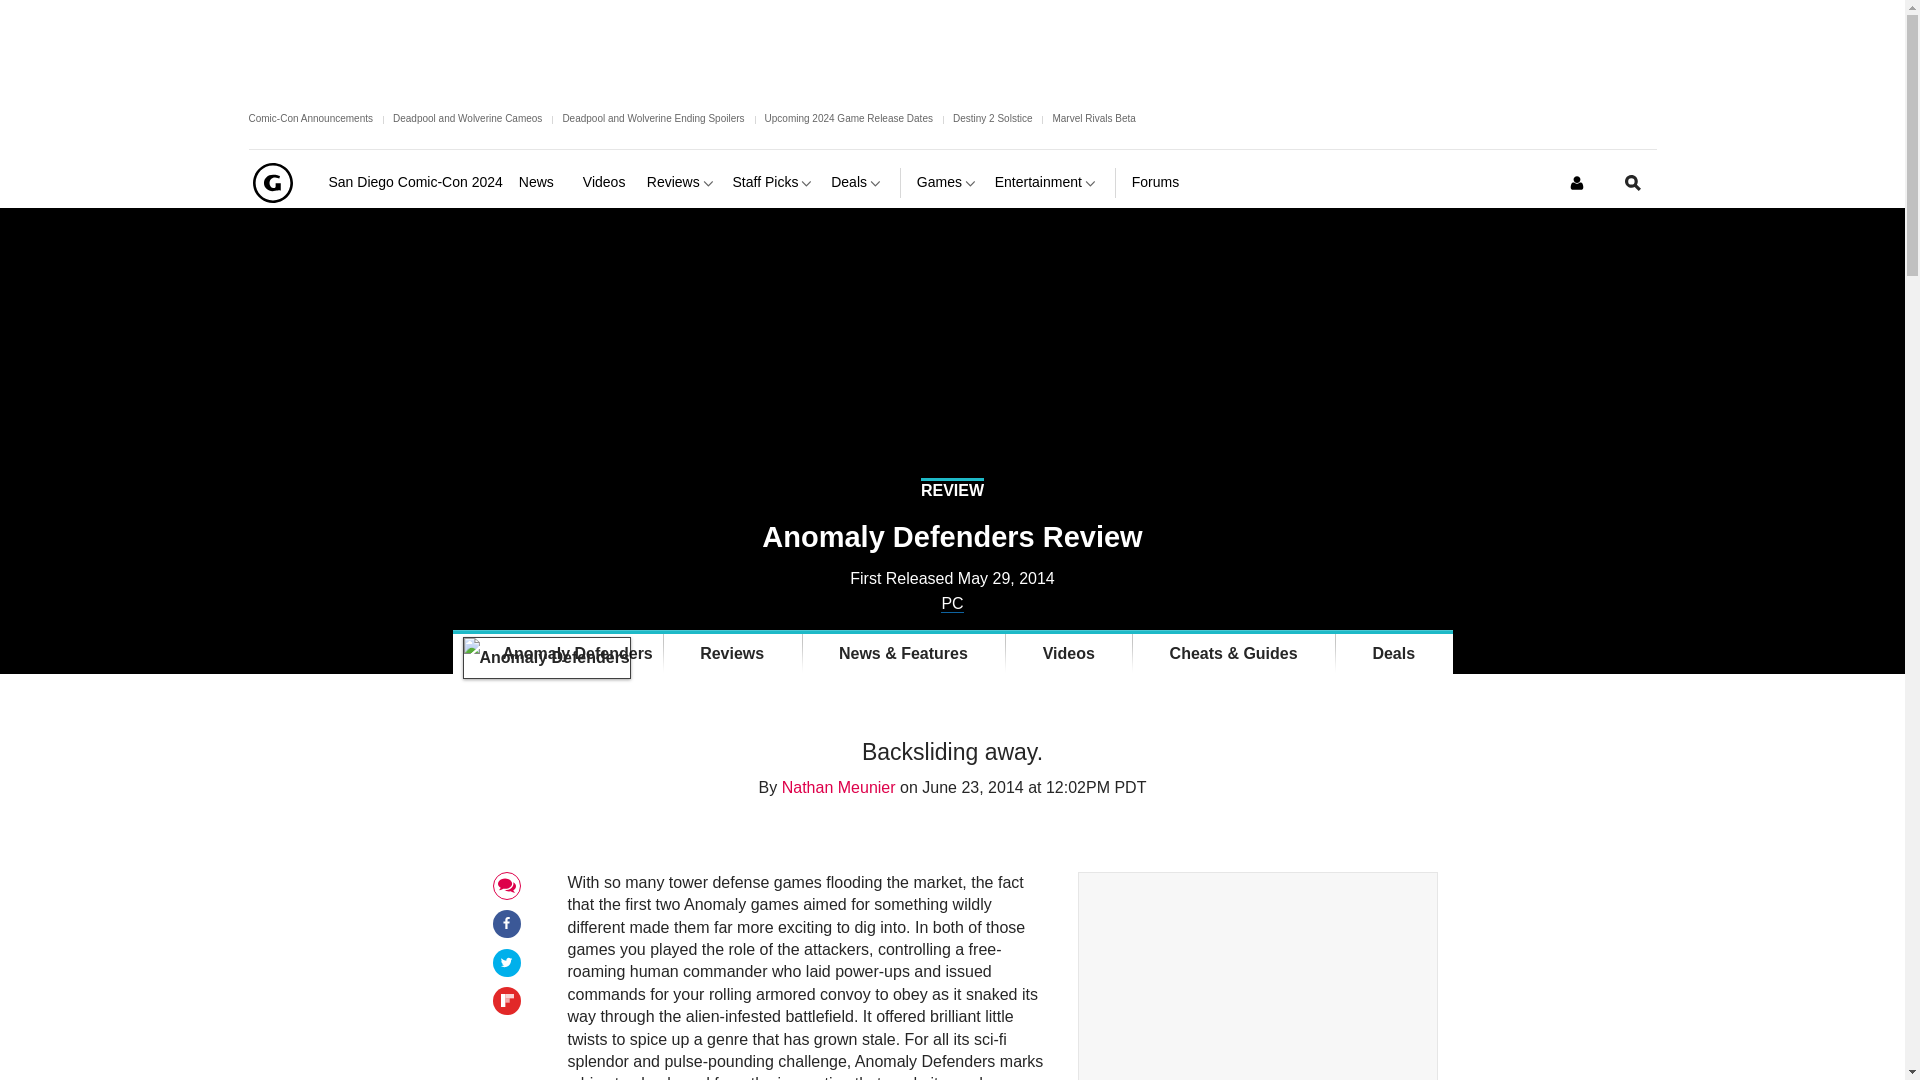 This screenshot has width=1920, height=1080. What do you see at coordinates (682, 182) in the screenshot?
I see `Reviews` at bounding box center [682, 182].